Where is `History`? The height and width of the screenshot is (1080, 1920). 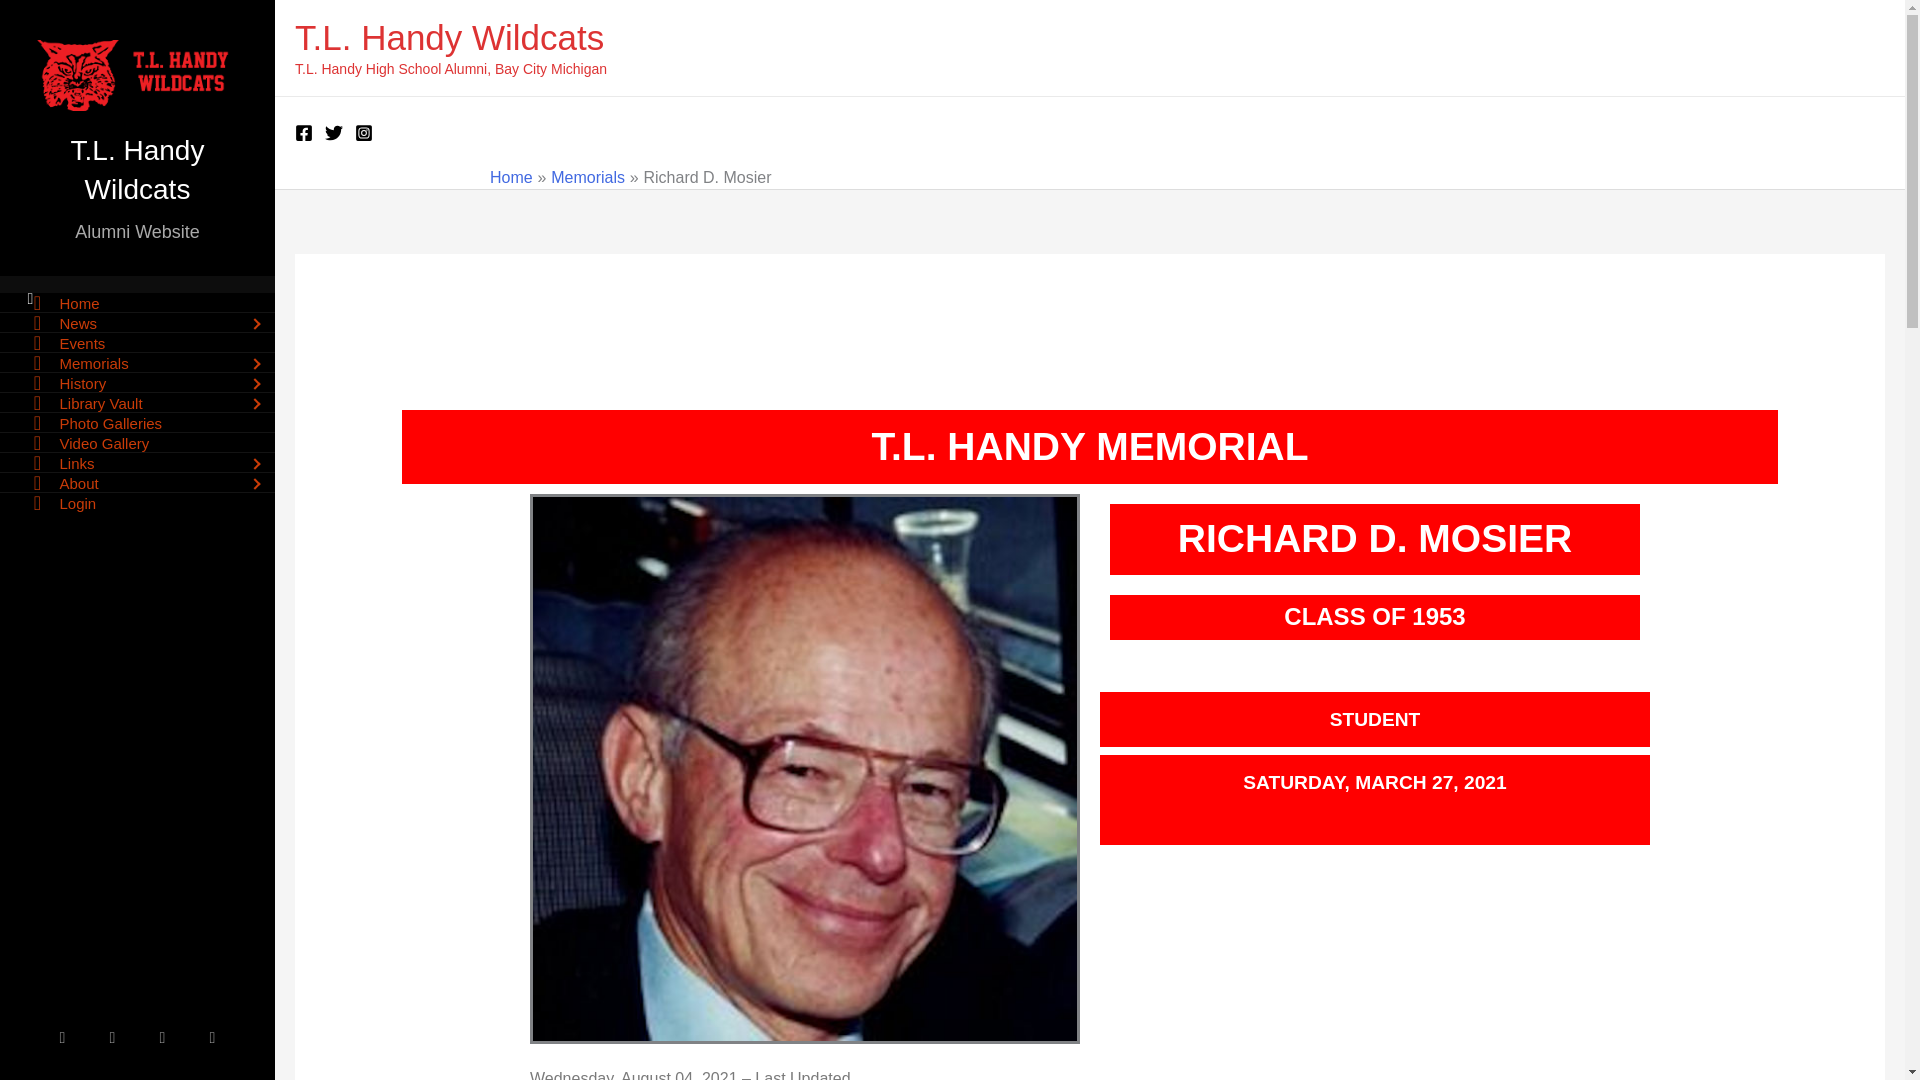 History is located at coordinates (137, 382).